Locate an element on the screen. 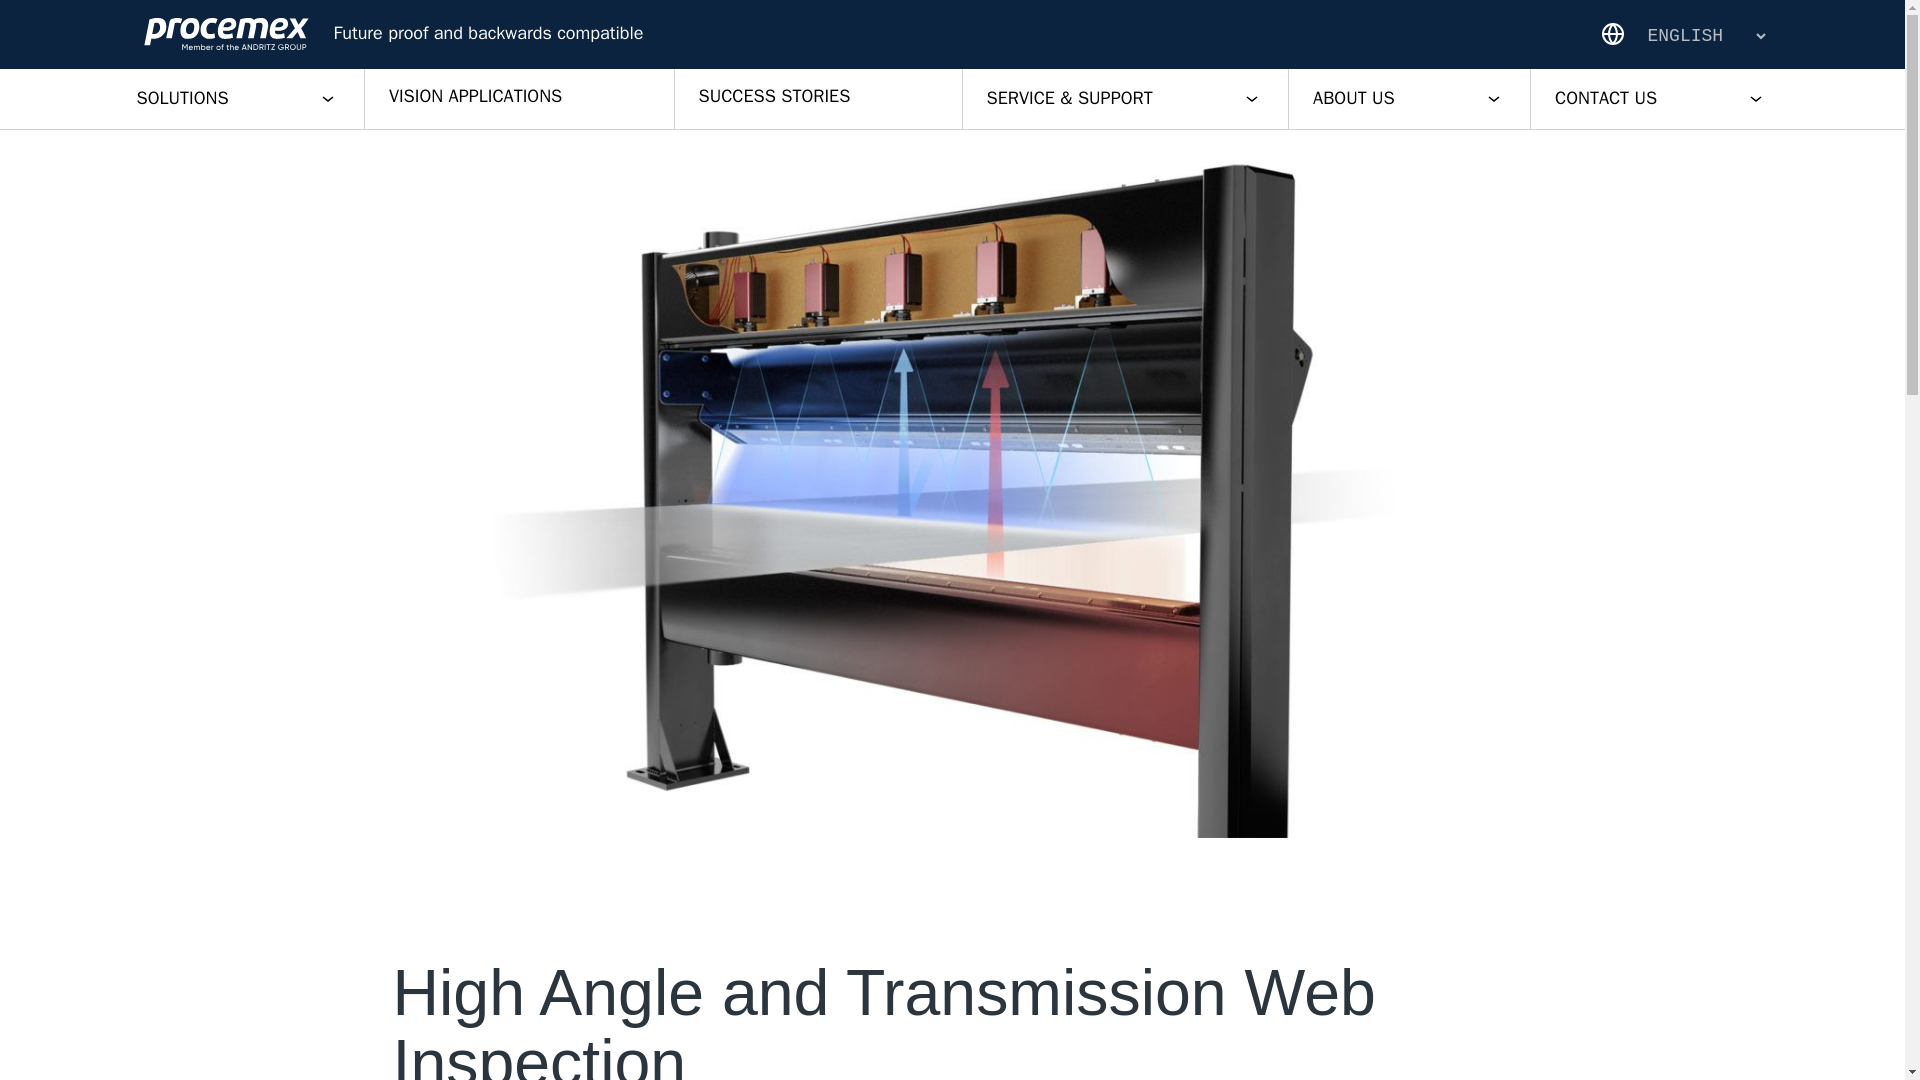  ABOUT US is located at coordinates (1409, 98).